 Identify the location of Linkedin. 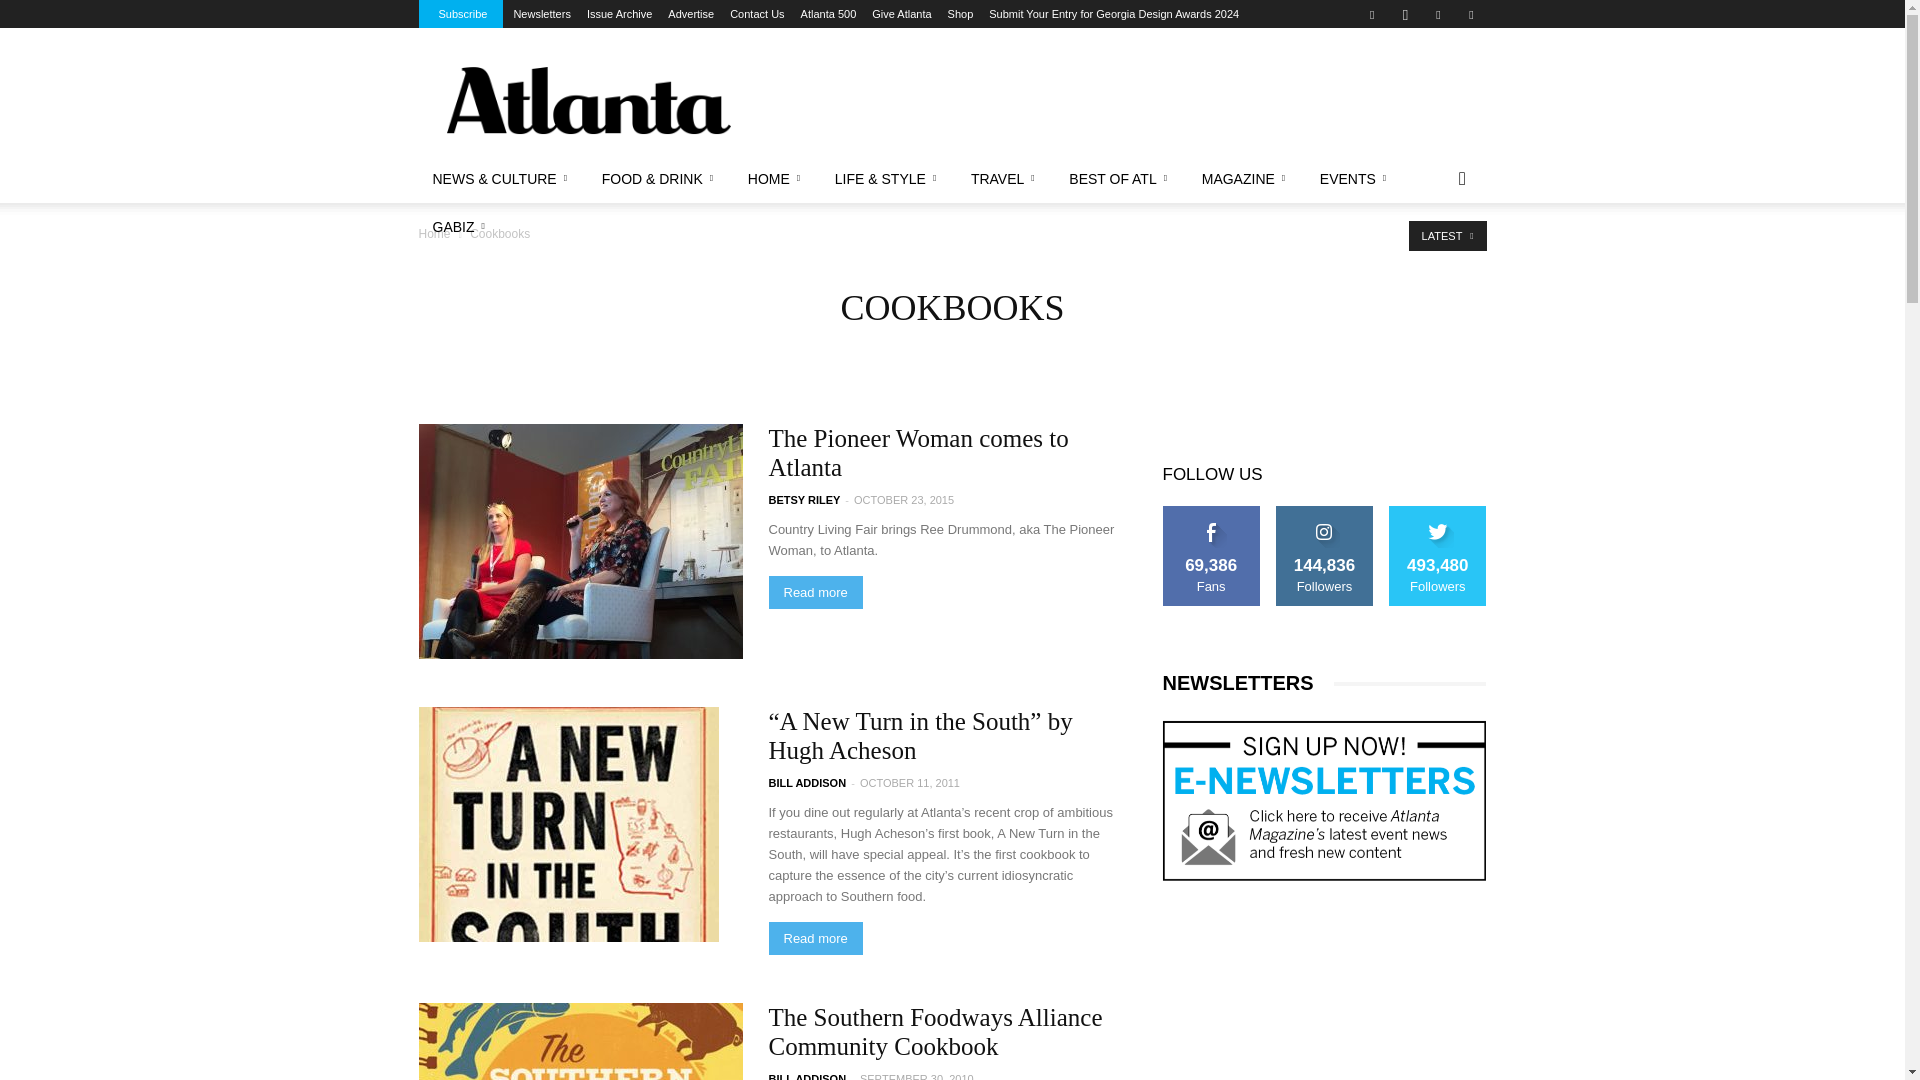
(1438, 14).